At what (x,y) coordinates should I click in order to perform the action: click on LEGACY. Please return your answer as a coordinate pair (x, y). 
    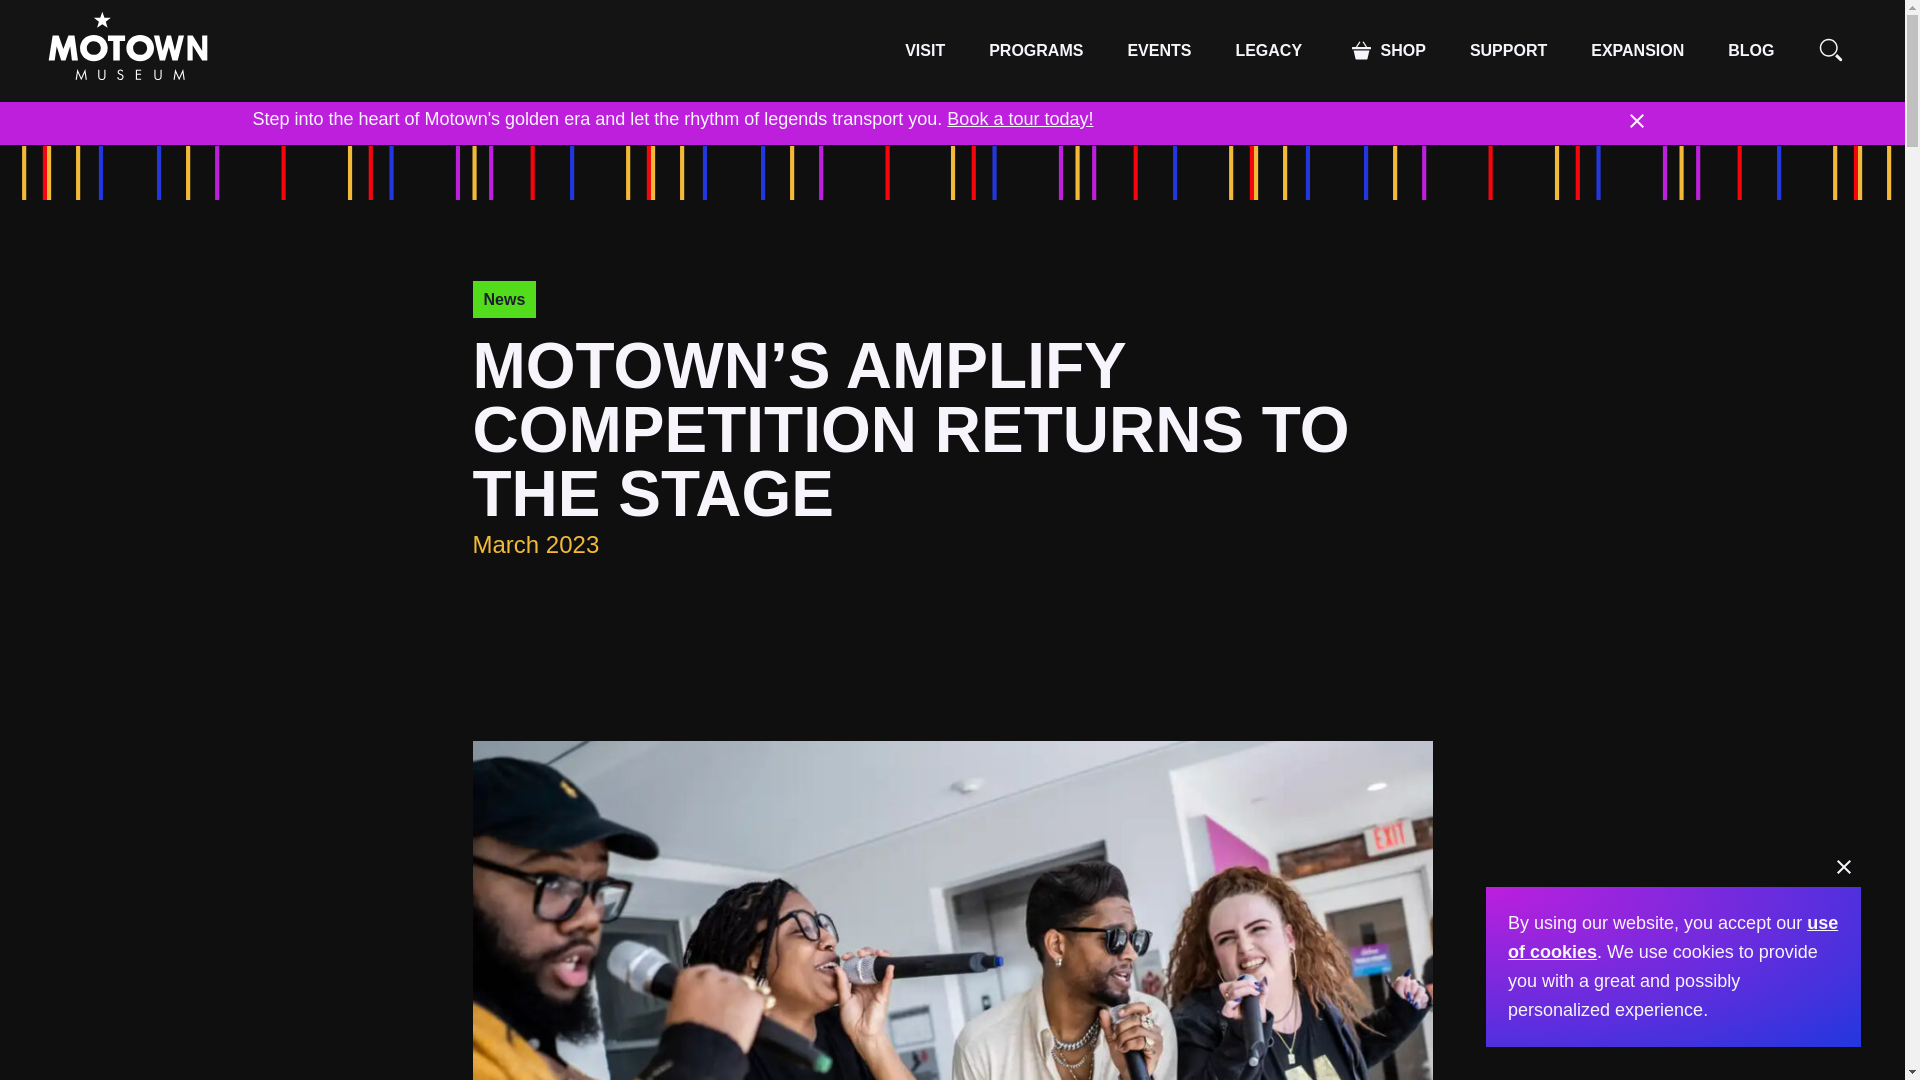
    Looking at the image, I should click on (1268, 51).